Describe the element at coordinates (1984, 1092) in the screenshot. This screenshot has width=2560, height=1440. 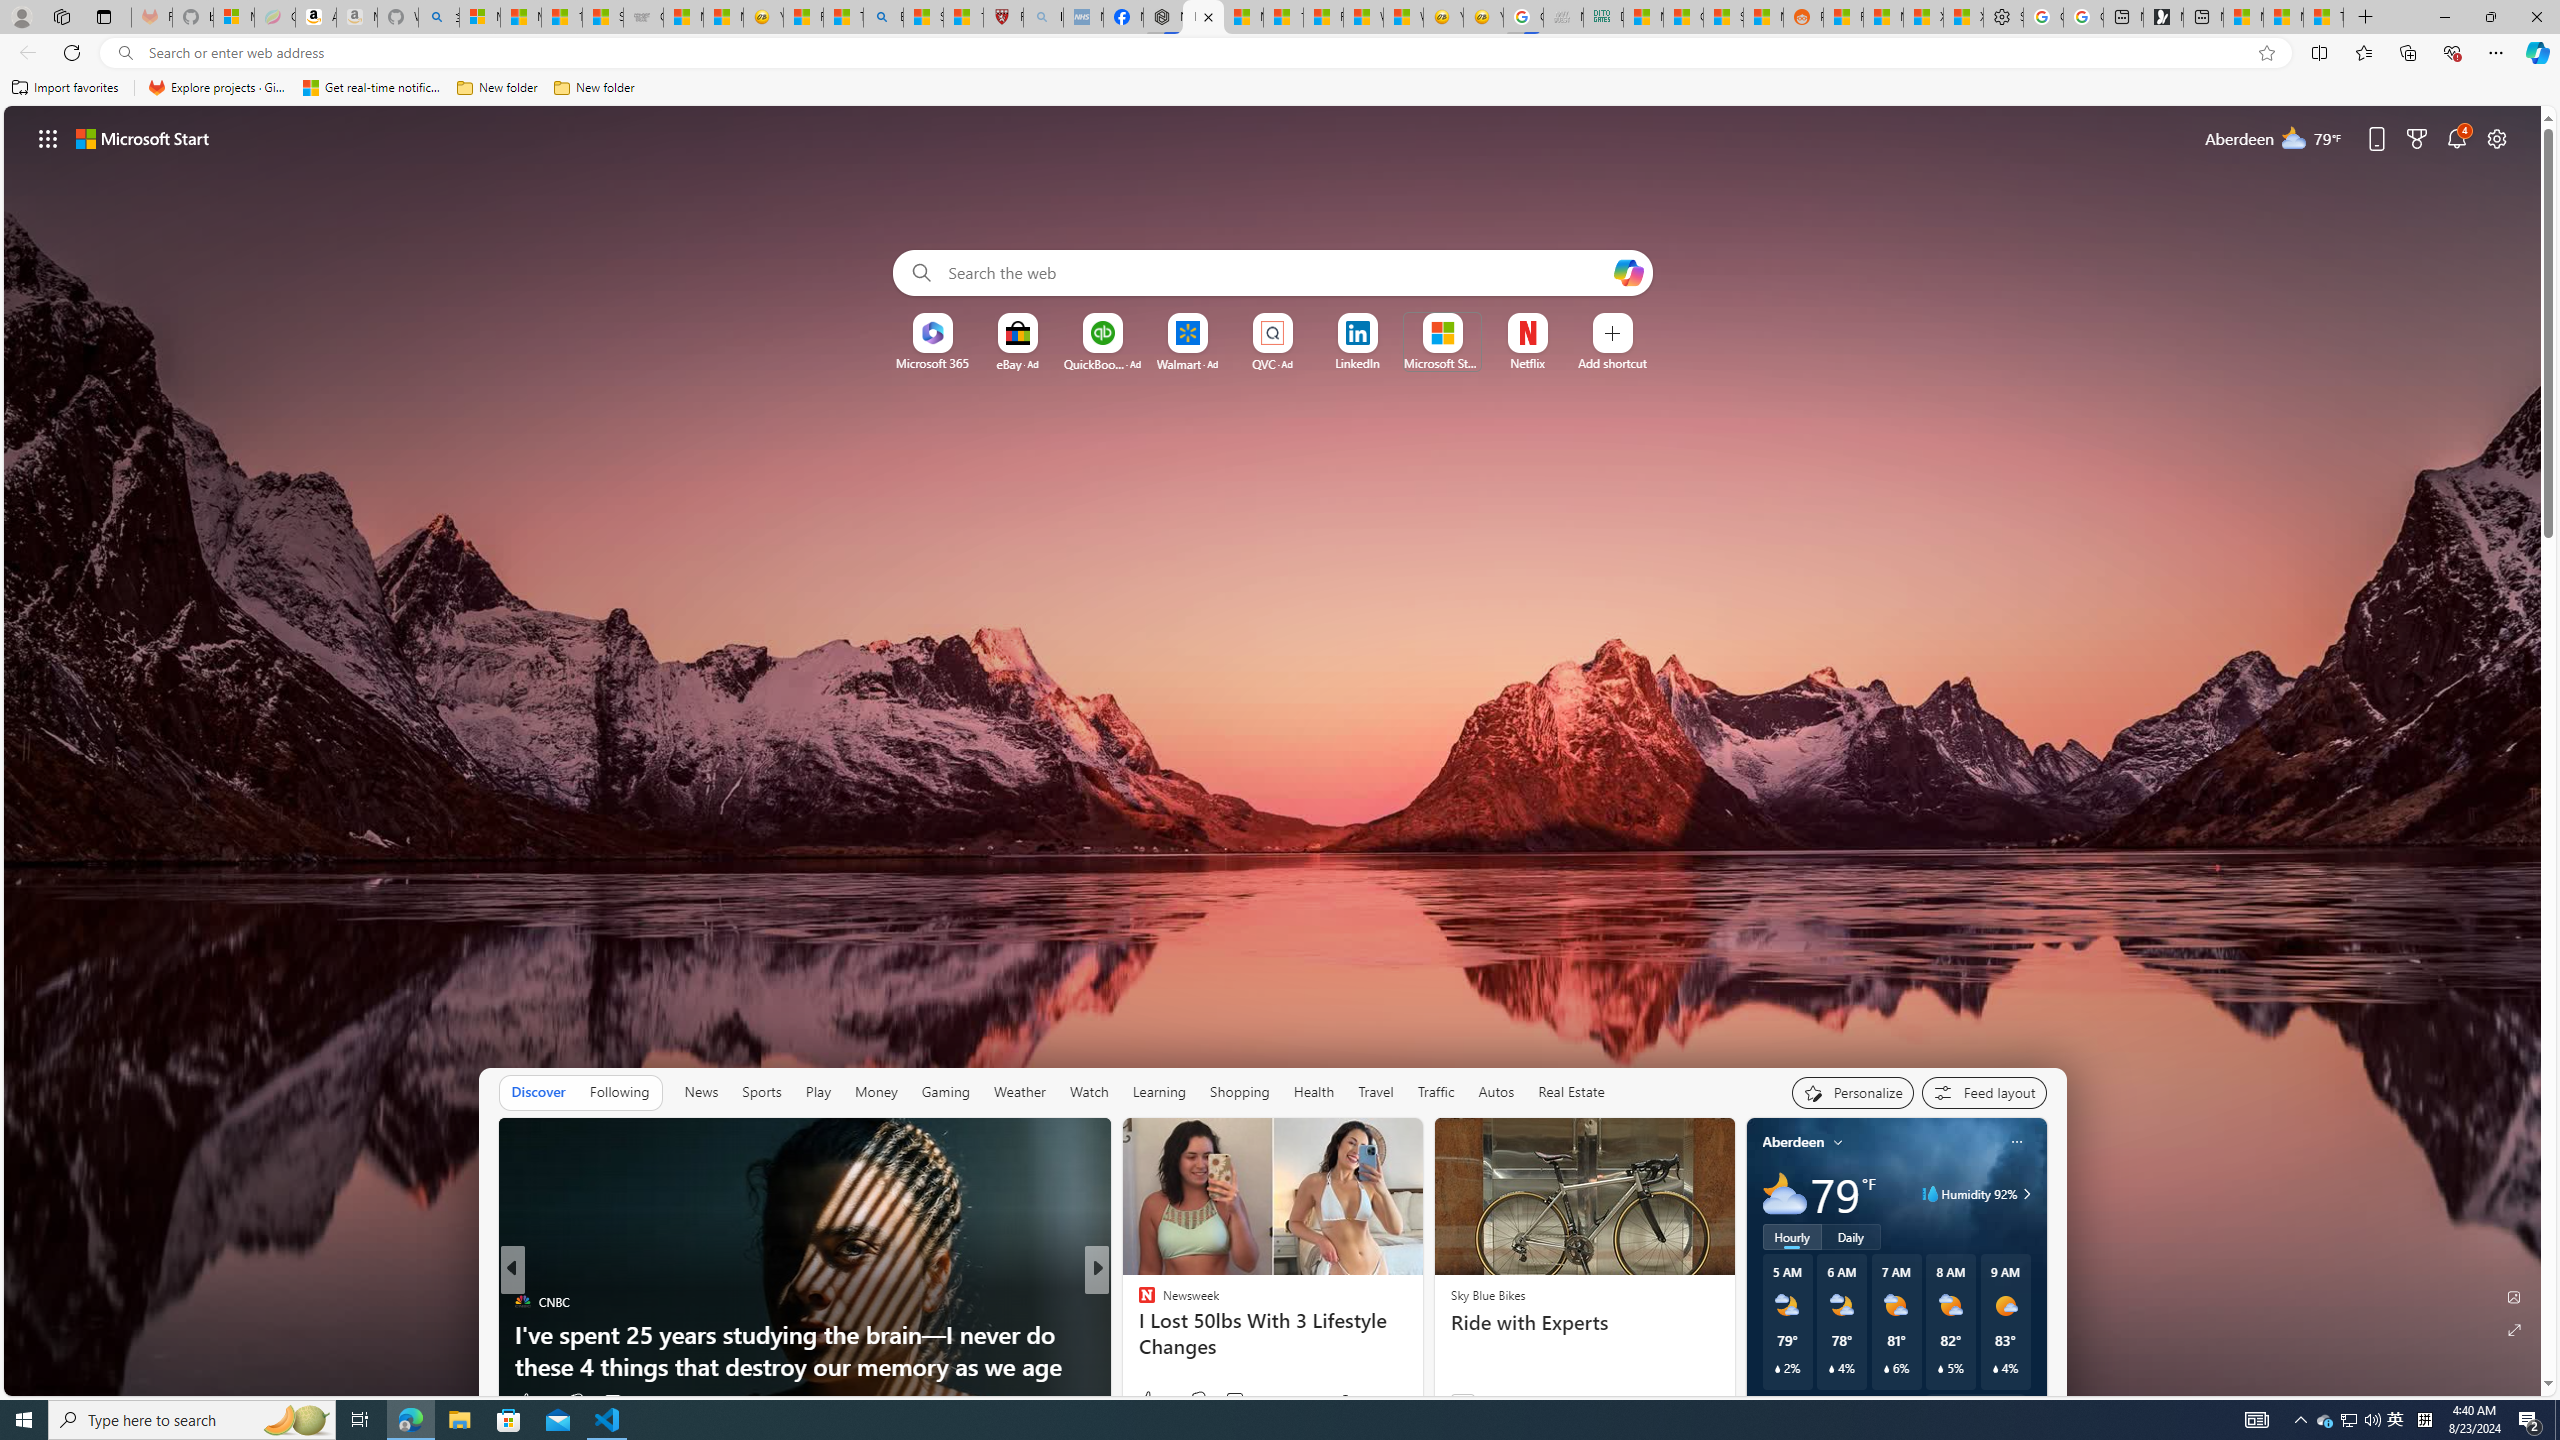
I see `Feed settings` at that location.